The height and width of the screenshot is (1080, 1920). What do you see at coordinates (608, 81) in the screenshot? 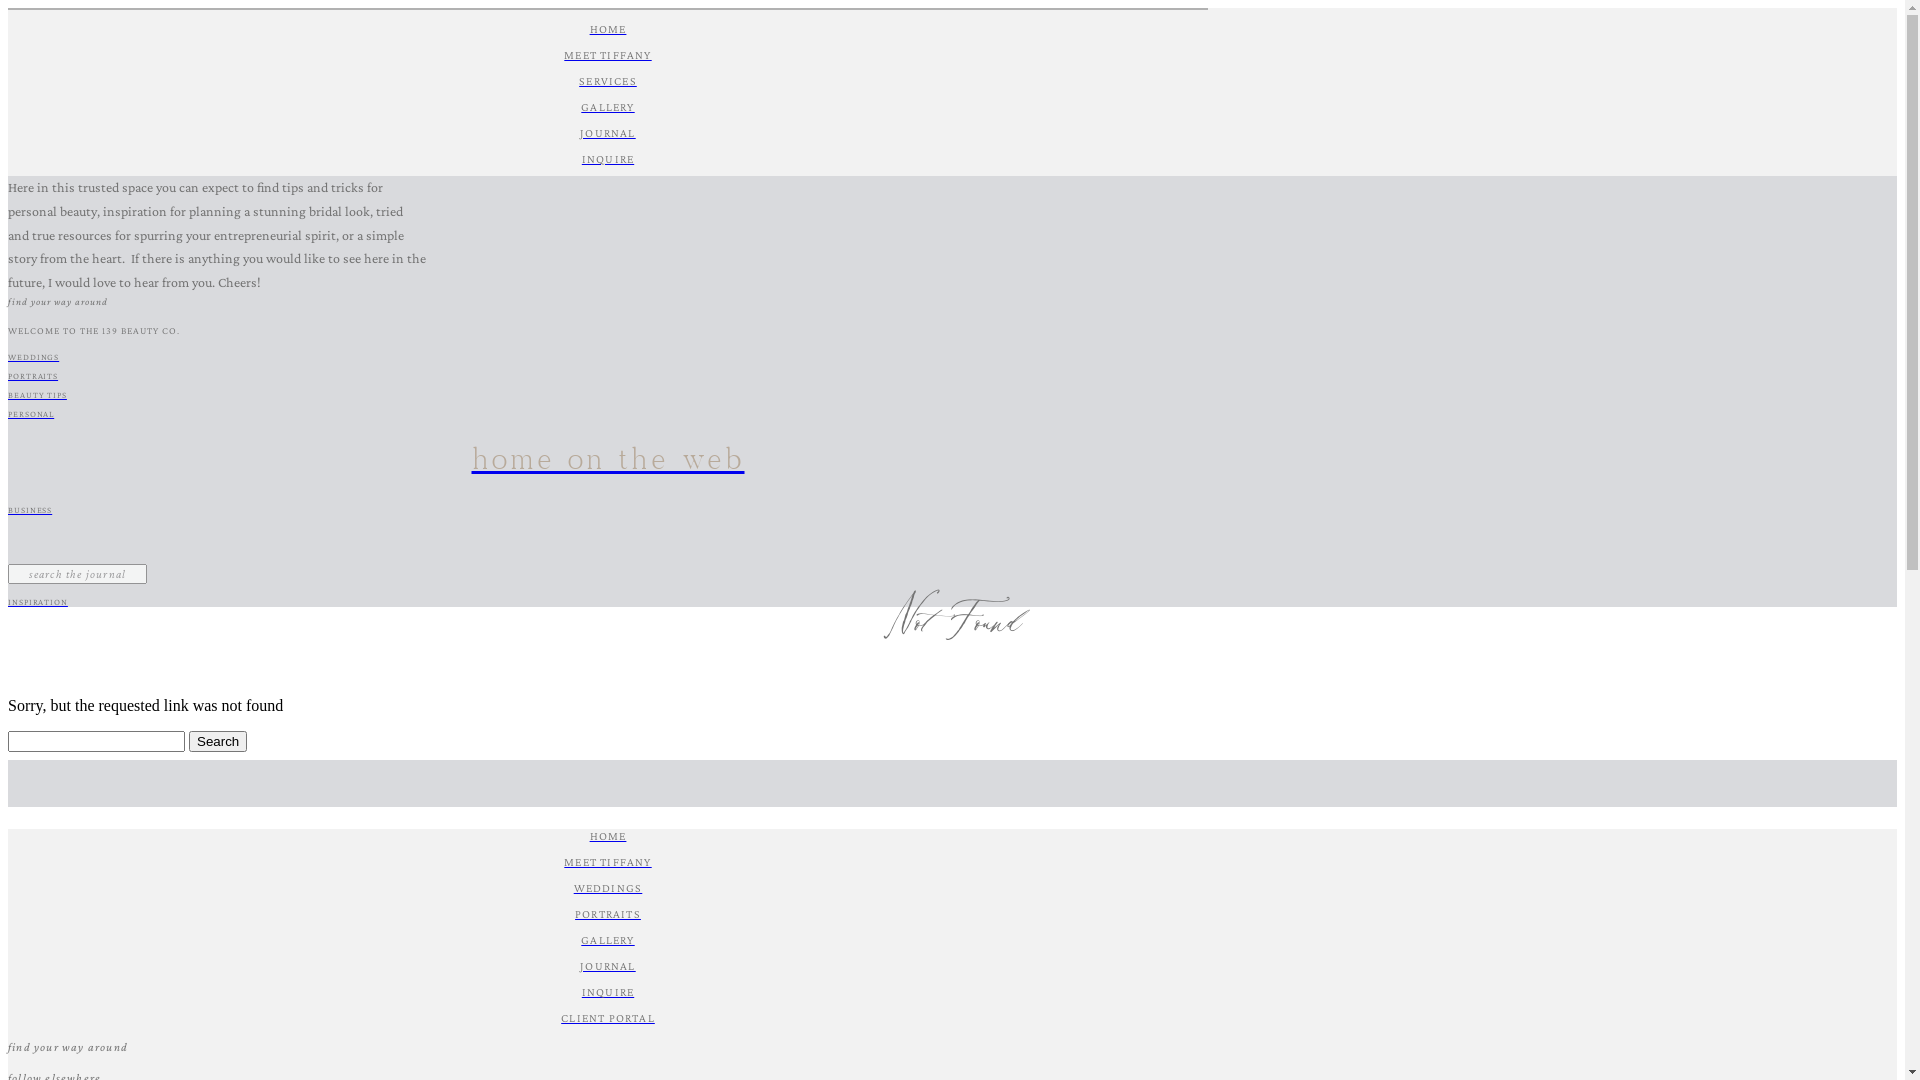
I see `SERVICES` at bounding box center [608, 81].